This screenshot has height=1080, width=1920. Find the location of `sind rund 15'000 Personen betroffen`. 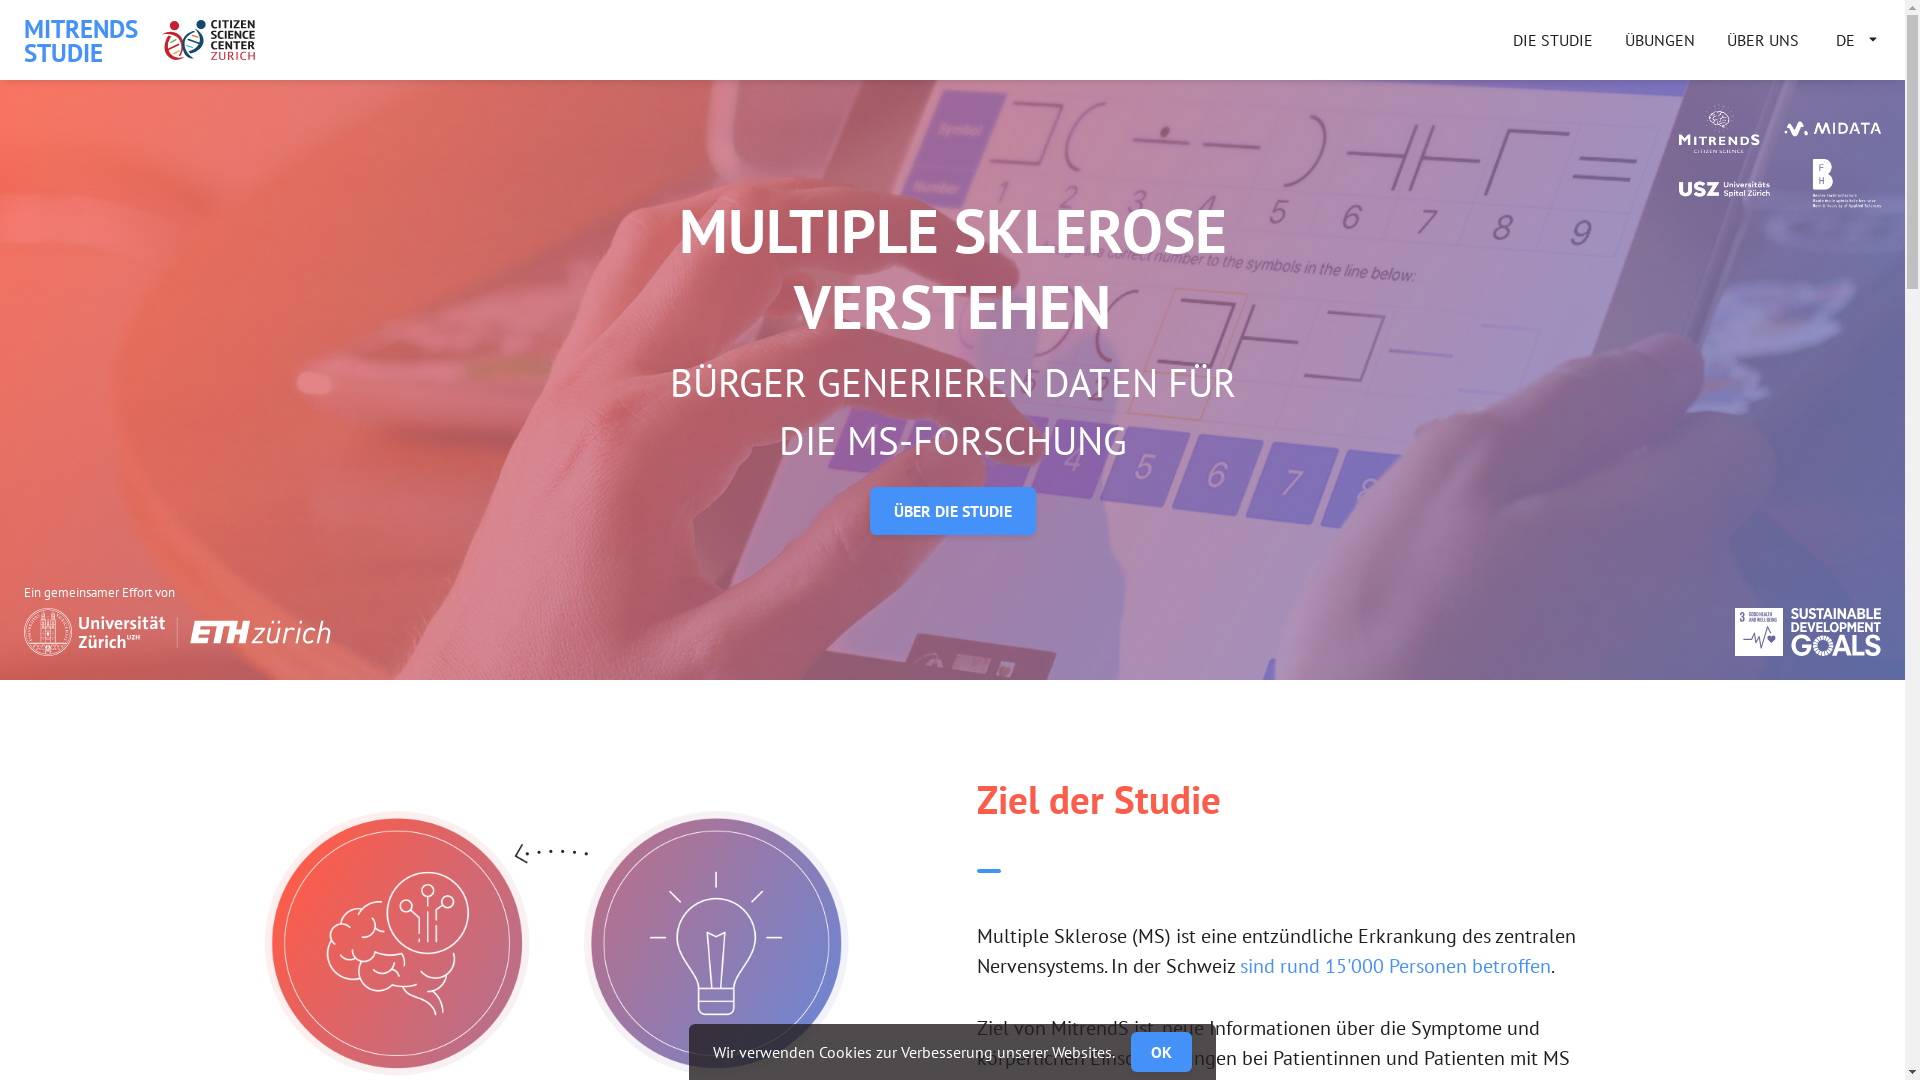

sind rund 15'000 Personen betroffen is located at coordinates (1396, 966).